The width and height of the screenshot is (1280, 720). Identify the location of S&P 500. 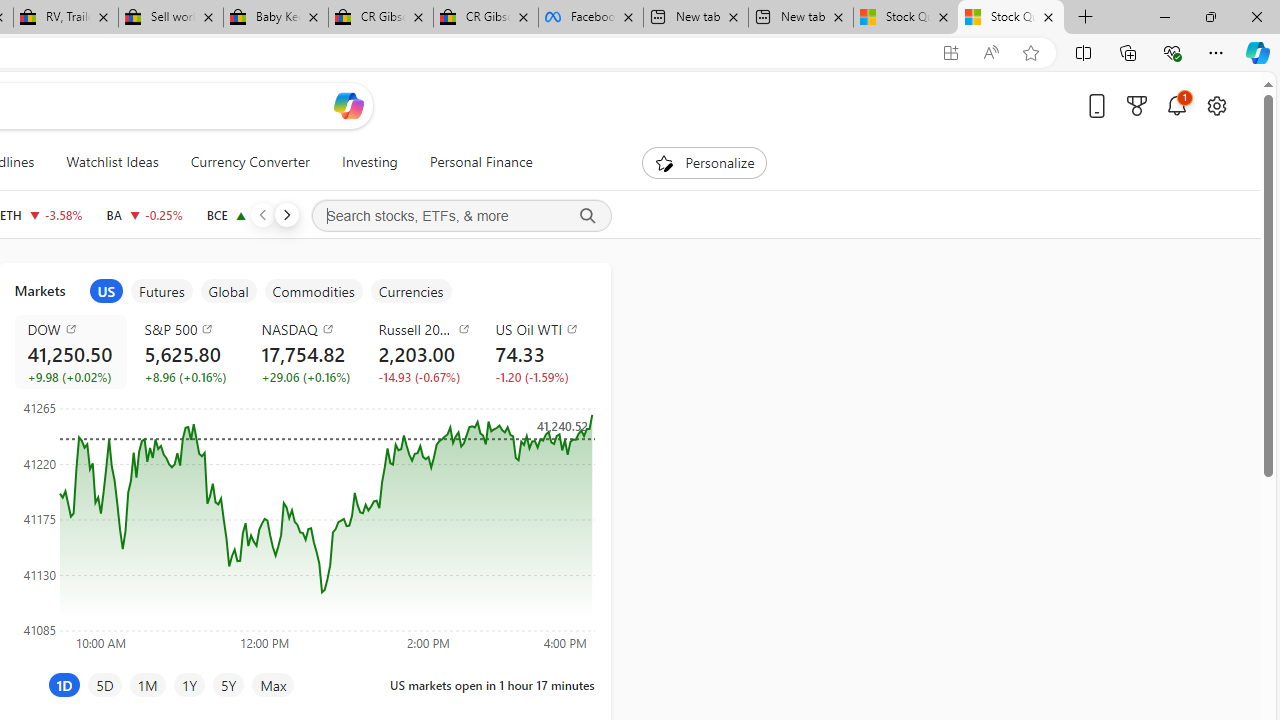
(190, 328).